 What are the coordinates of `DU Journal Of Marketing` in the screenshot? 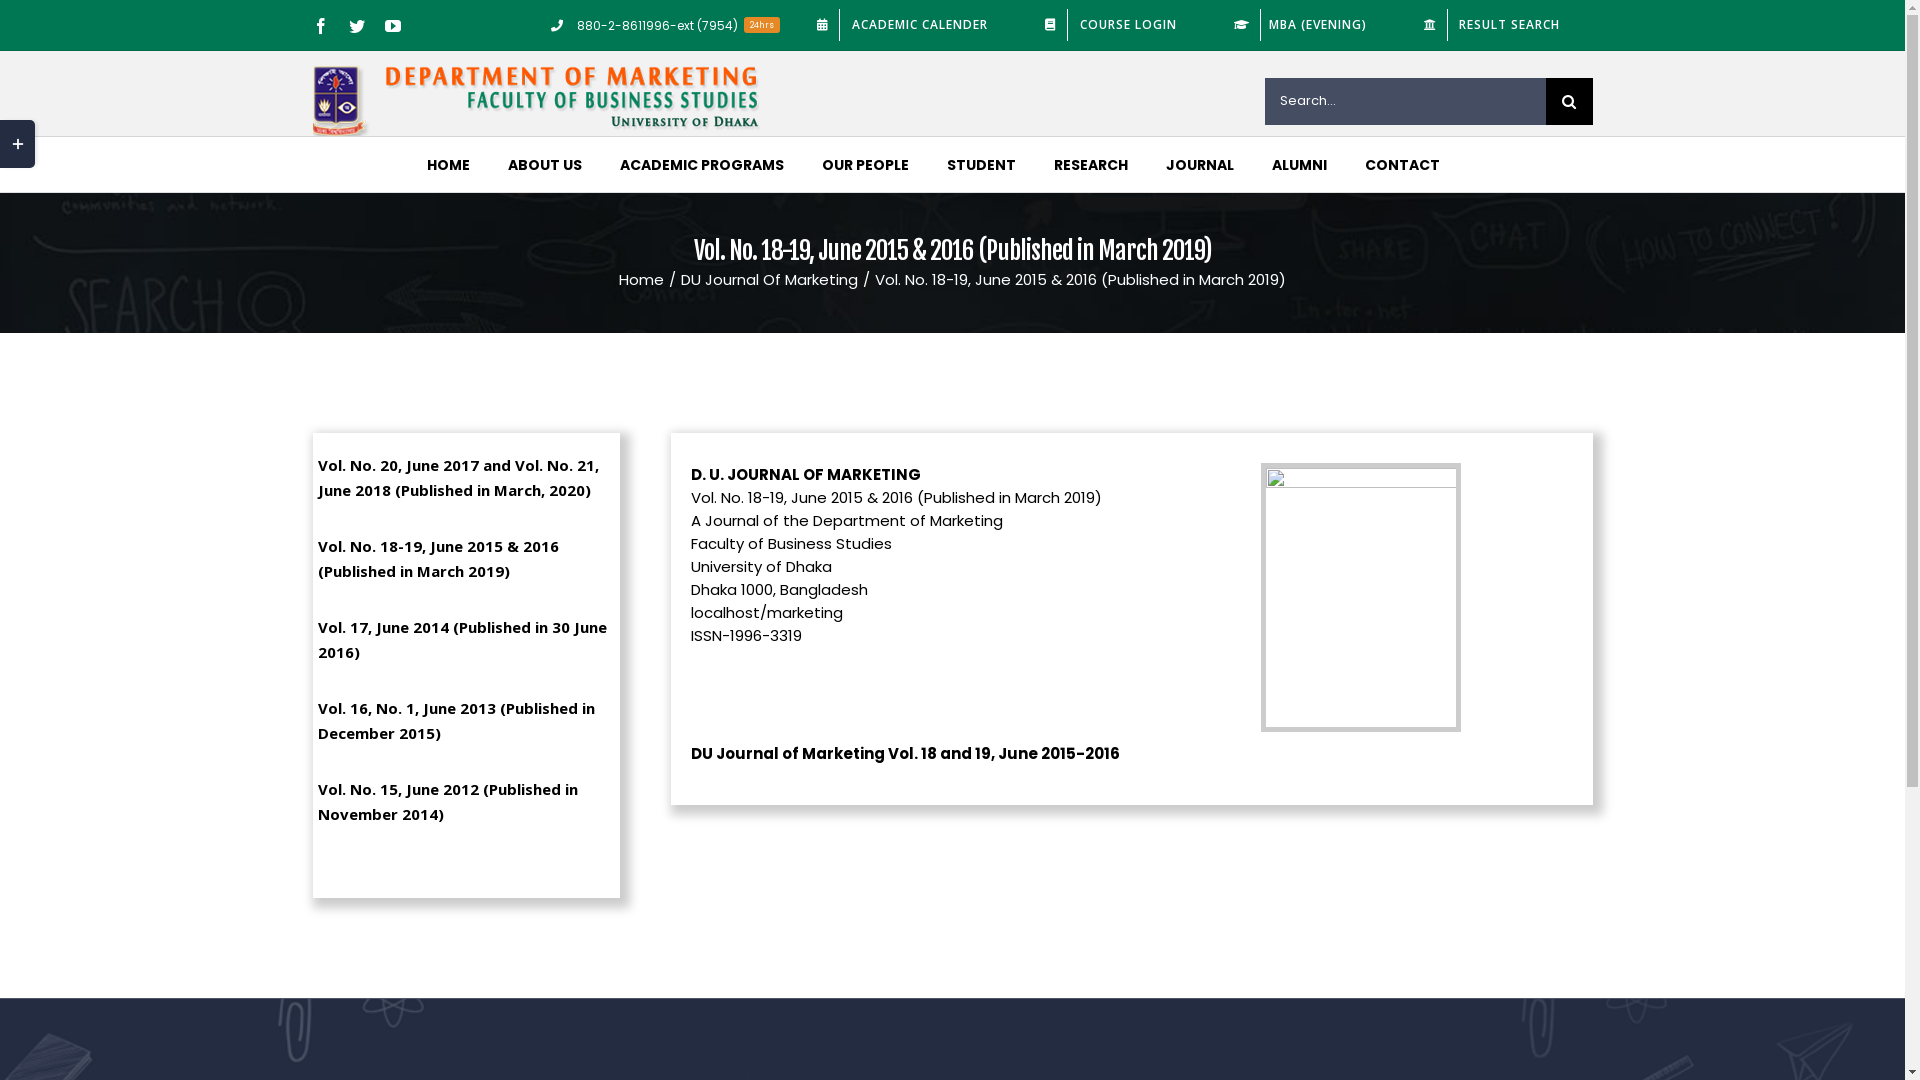 It's located at (770, 280).